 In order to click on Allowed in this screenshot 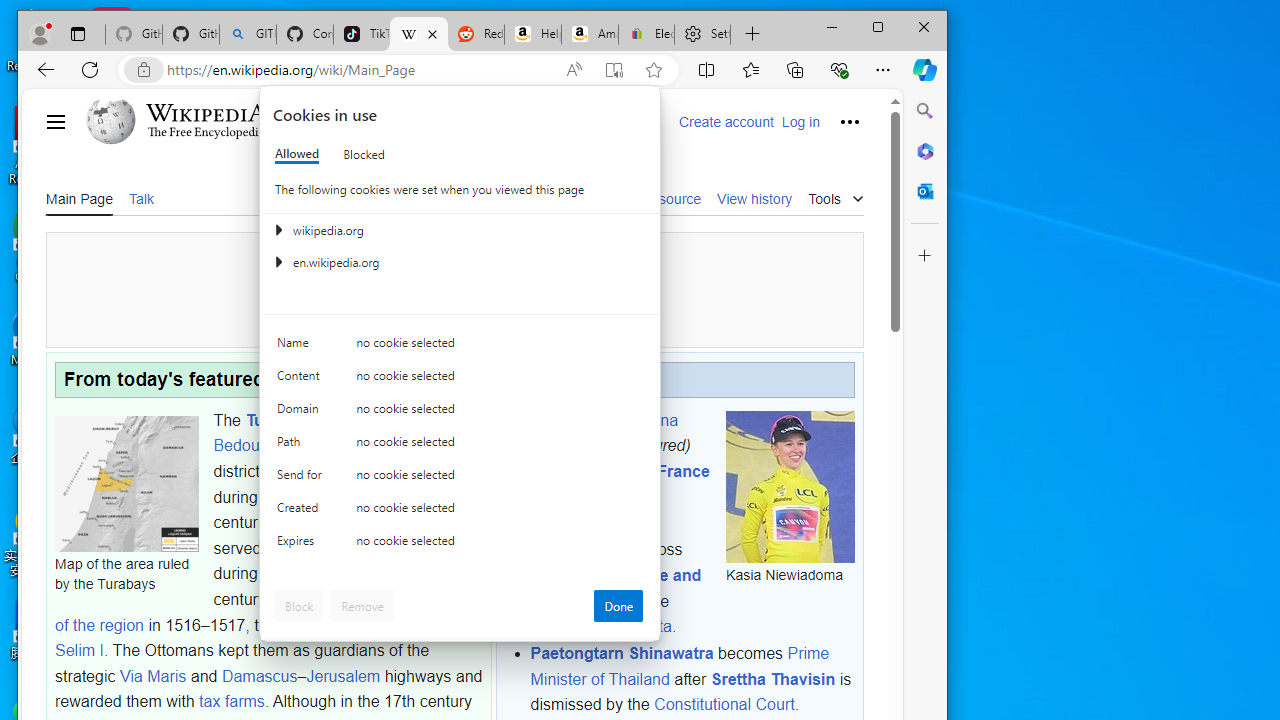, I will do `click(296, 154)`.